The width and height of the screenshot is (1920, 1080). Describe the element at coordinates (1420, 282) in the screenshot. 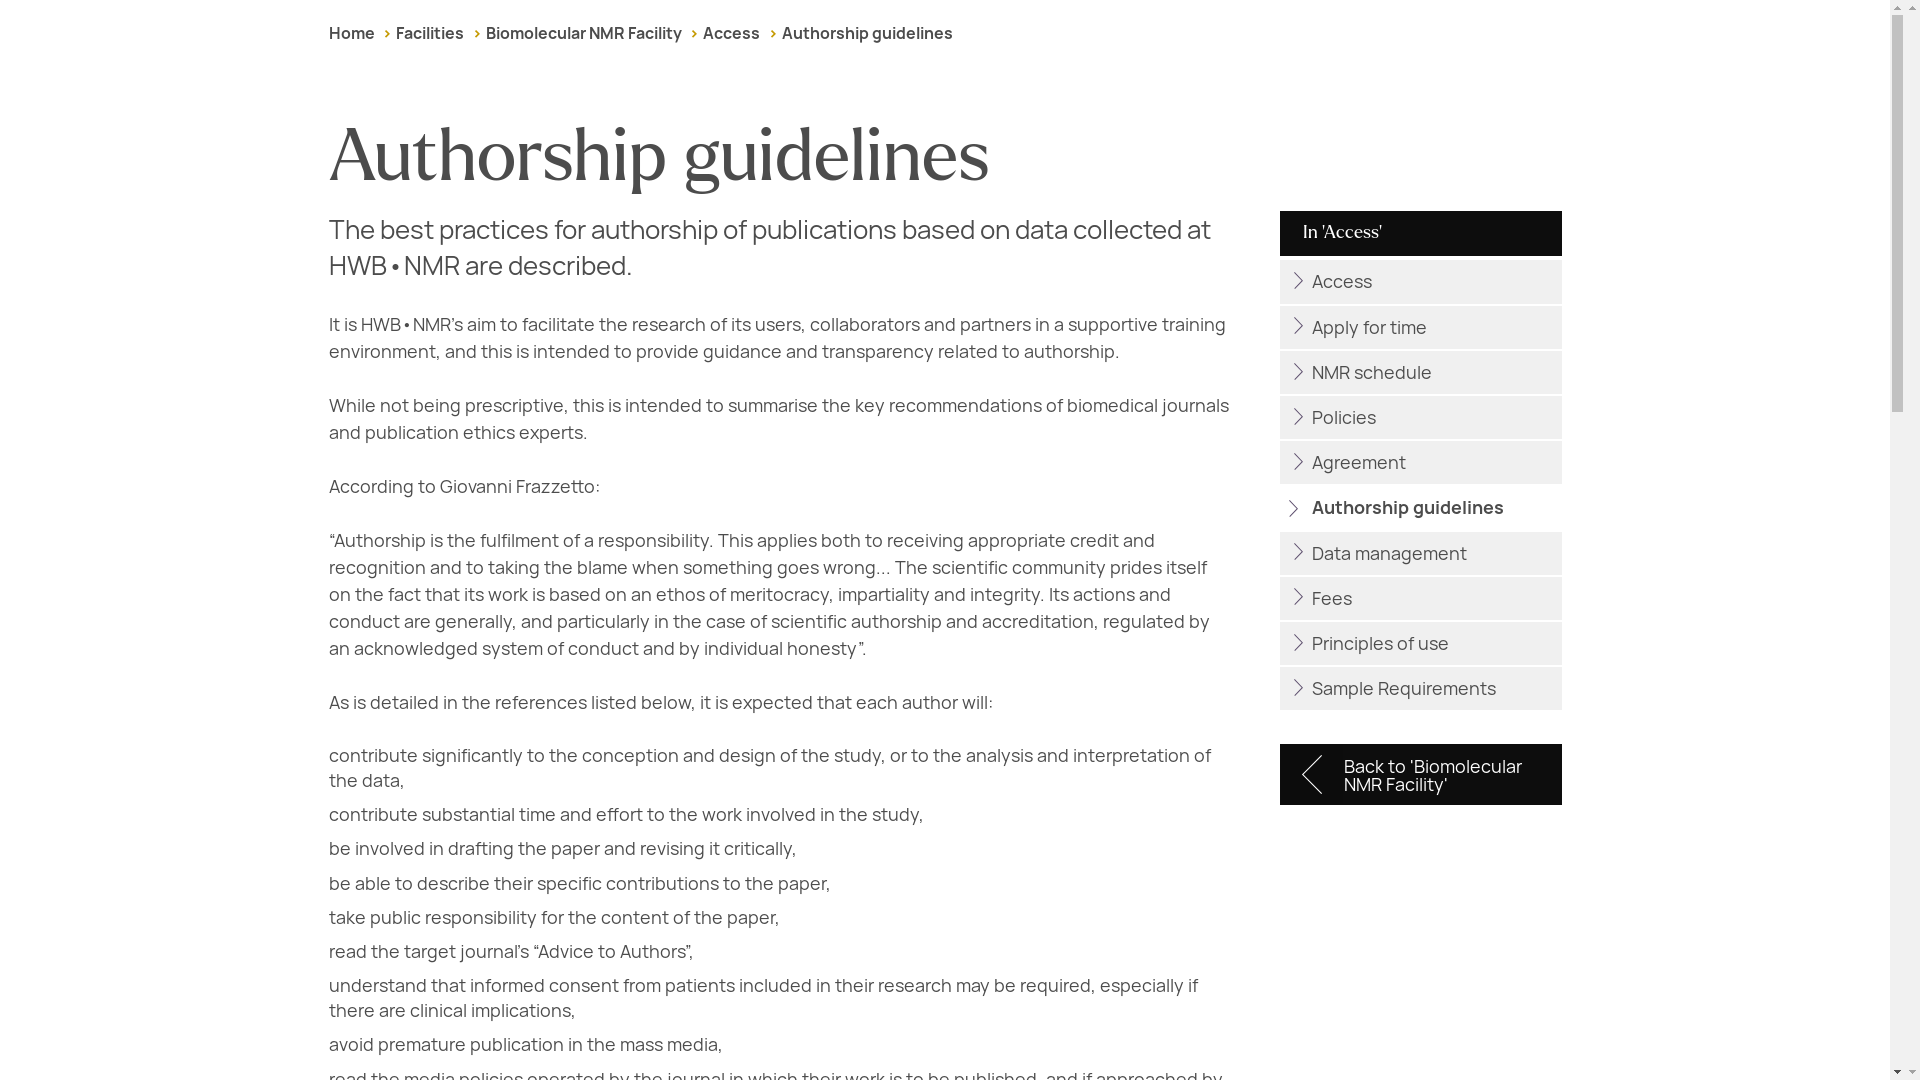

I see `Access` at that location.